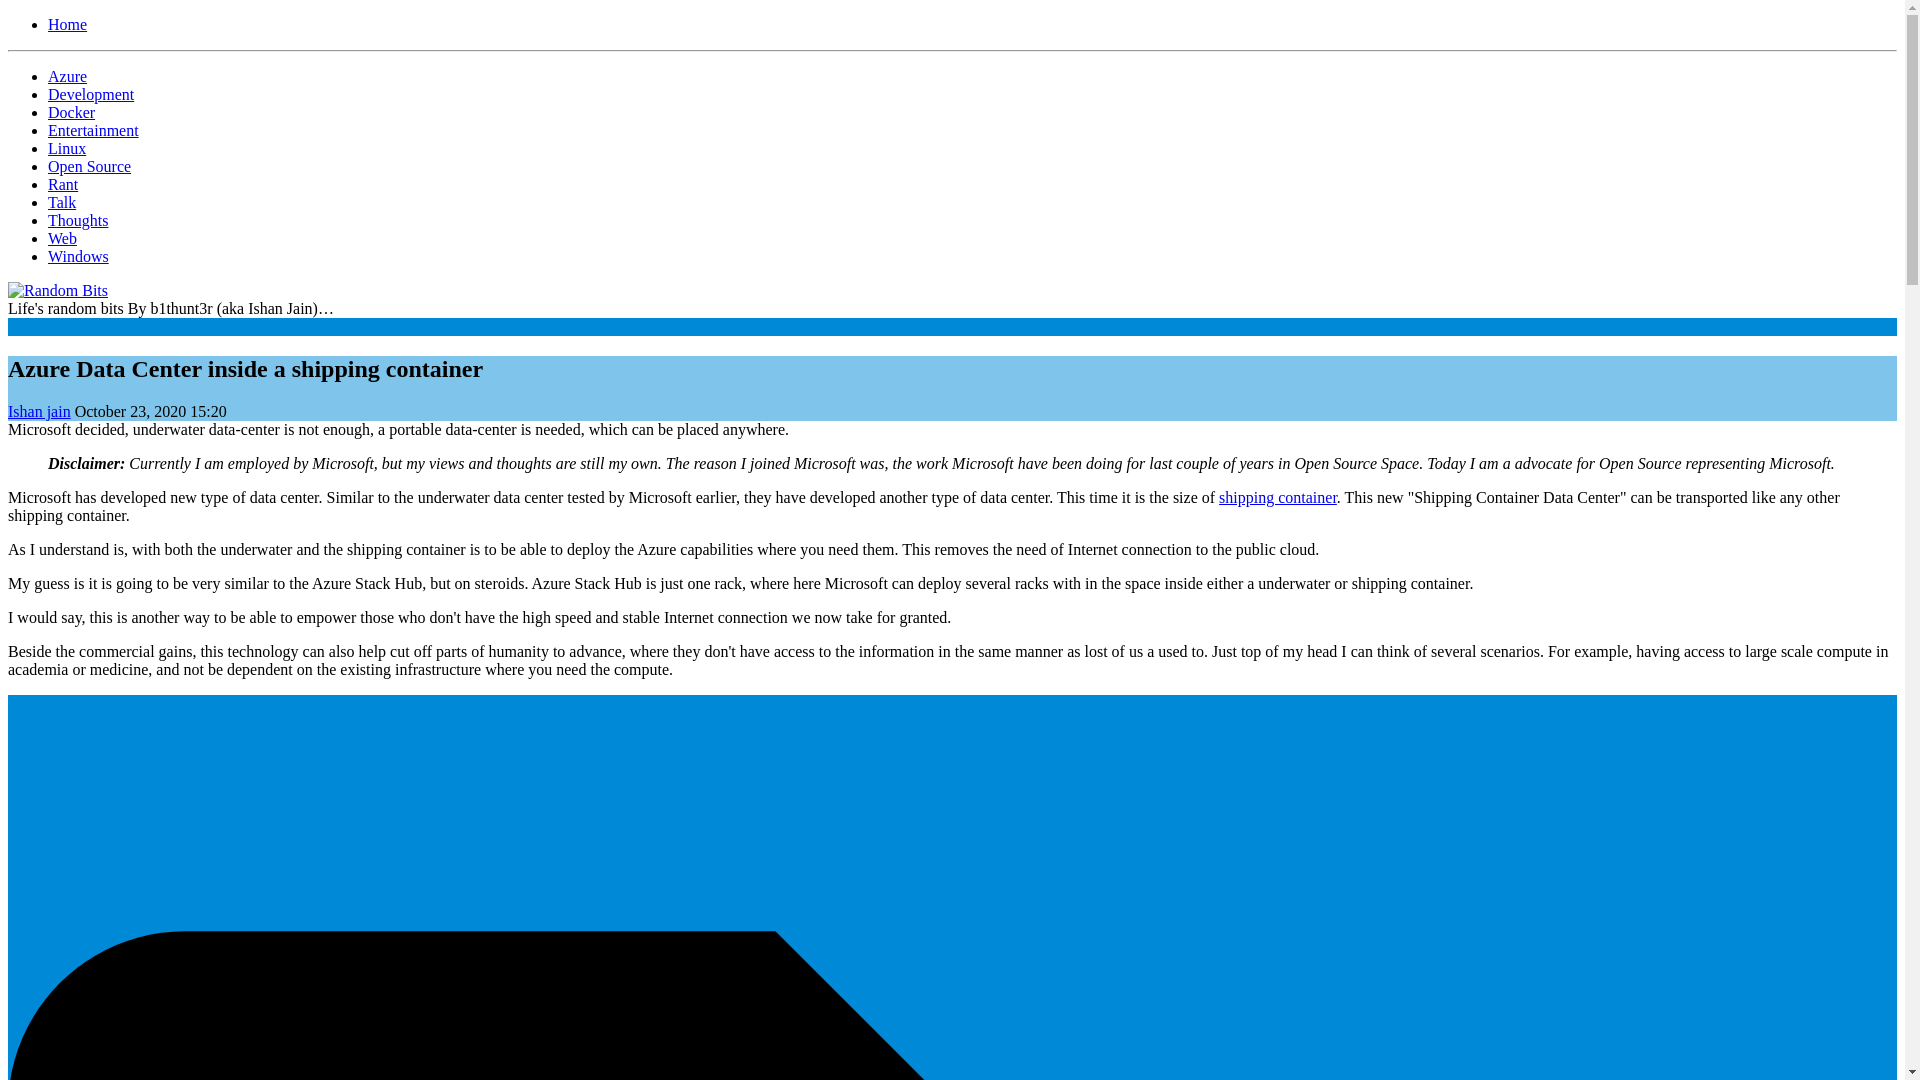  Describe the element at coordinates (67, 24) in the screenshot. I see `Home` at that location.